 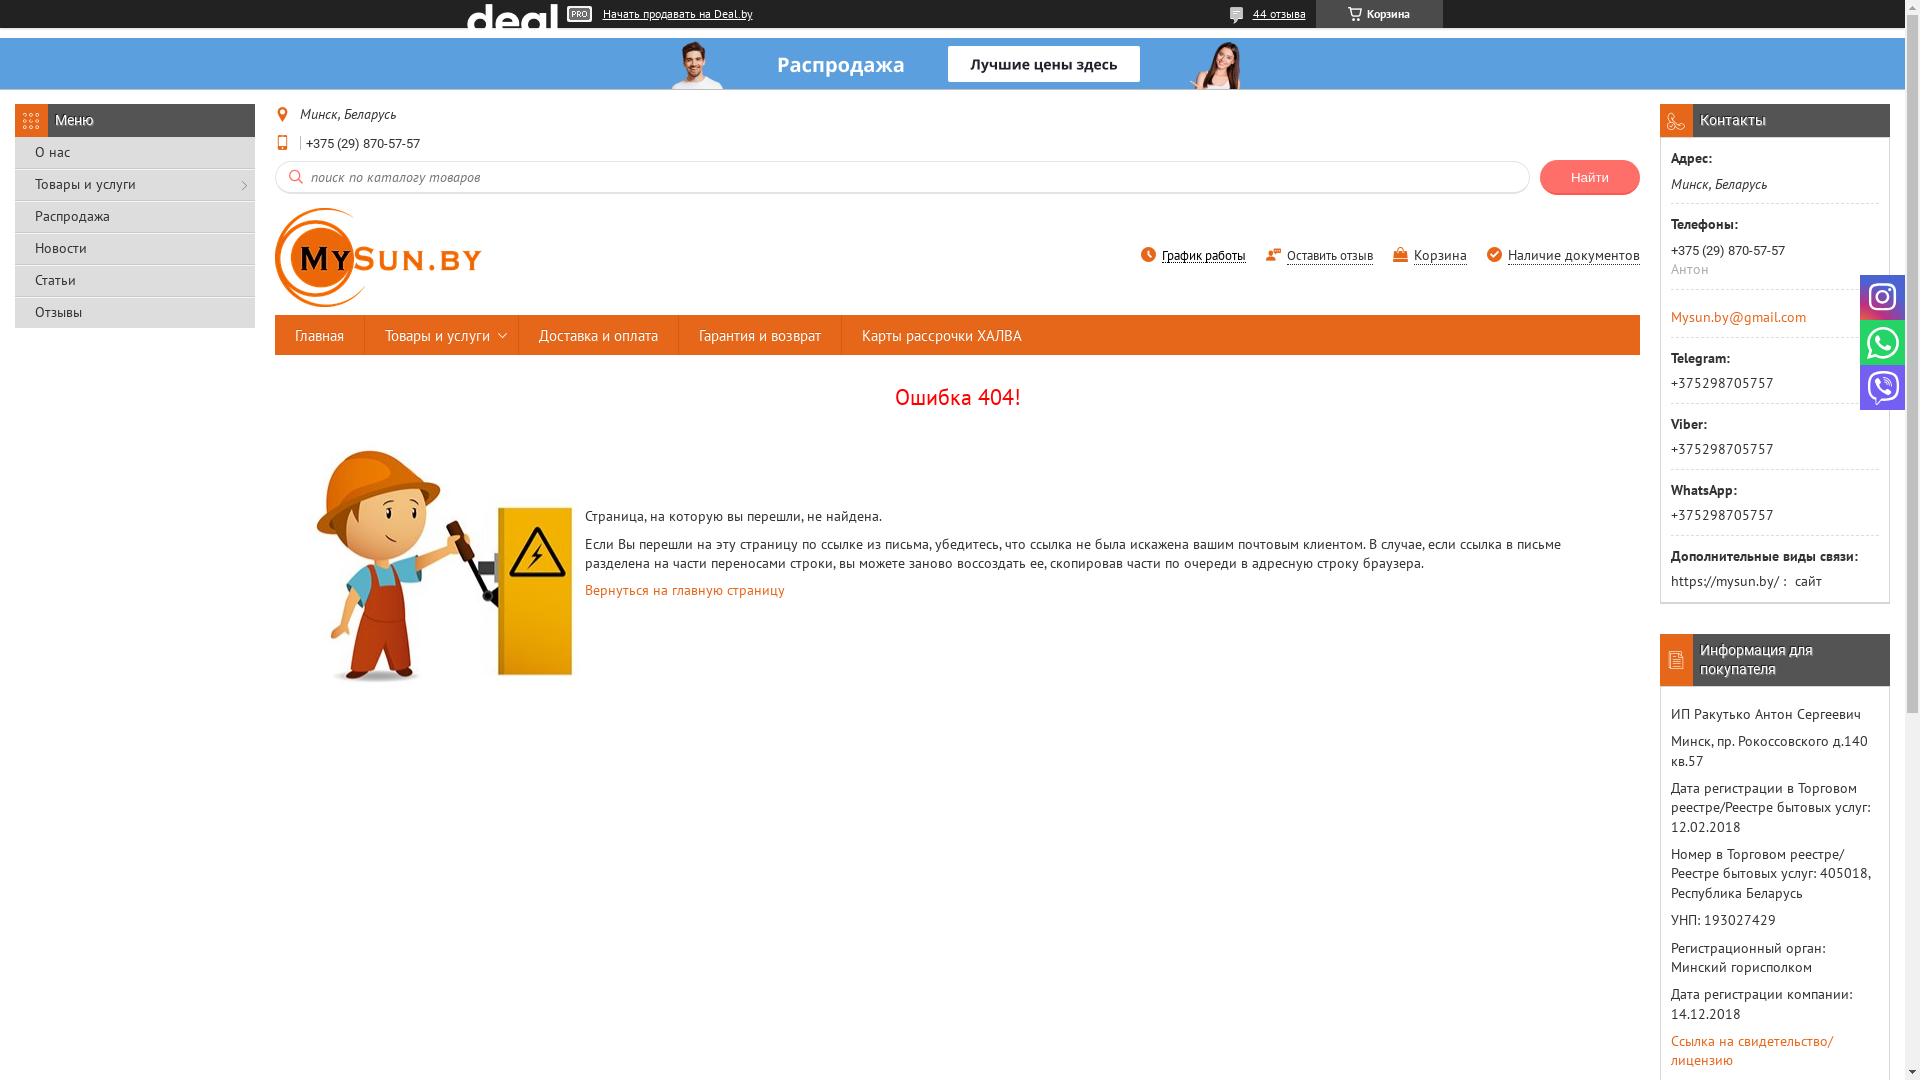 What do you see at coordinates (1738, 317) in the screenshot?
I see `Mysun.by@gmail.com` at bounding box center [1738, 317].